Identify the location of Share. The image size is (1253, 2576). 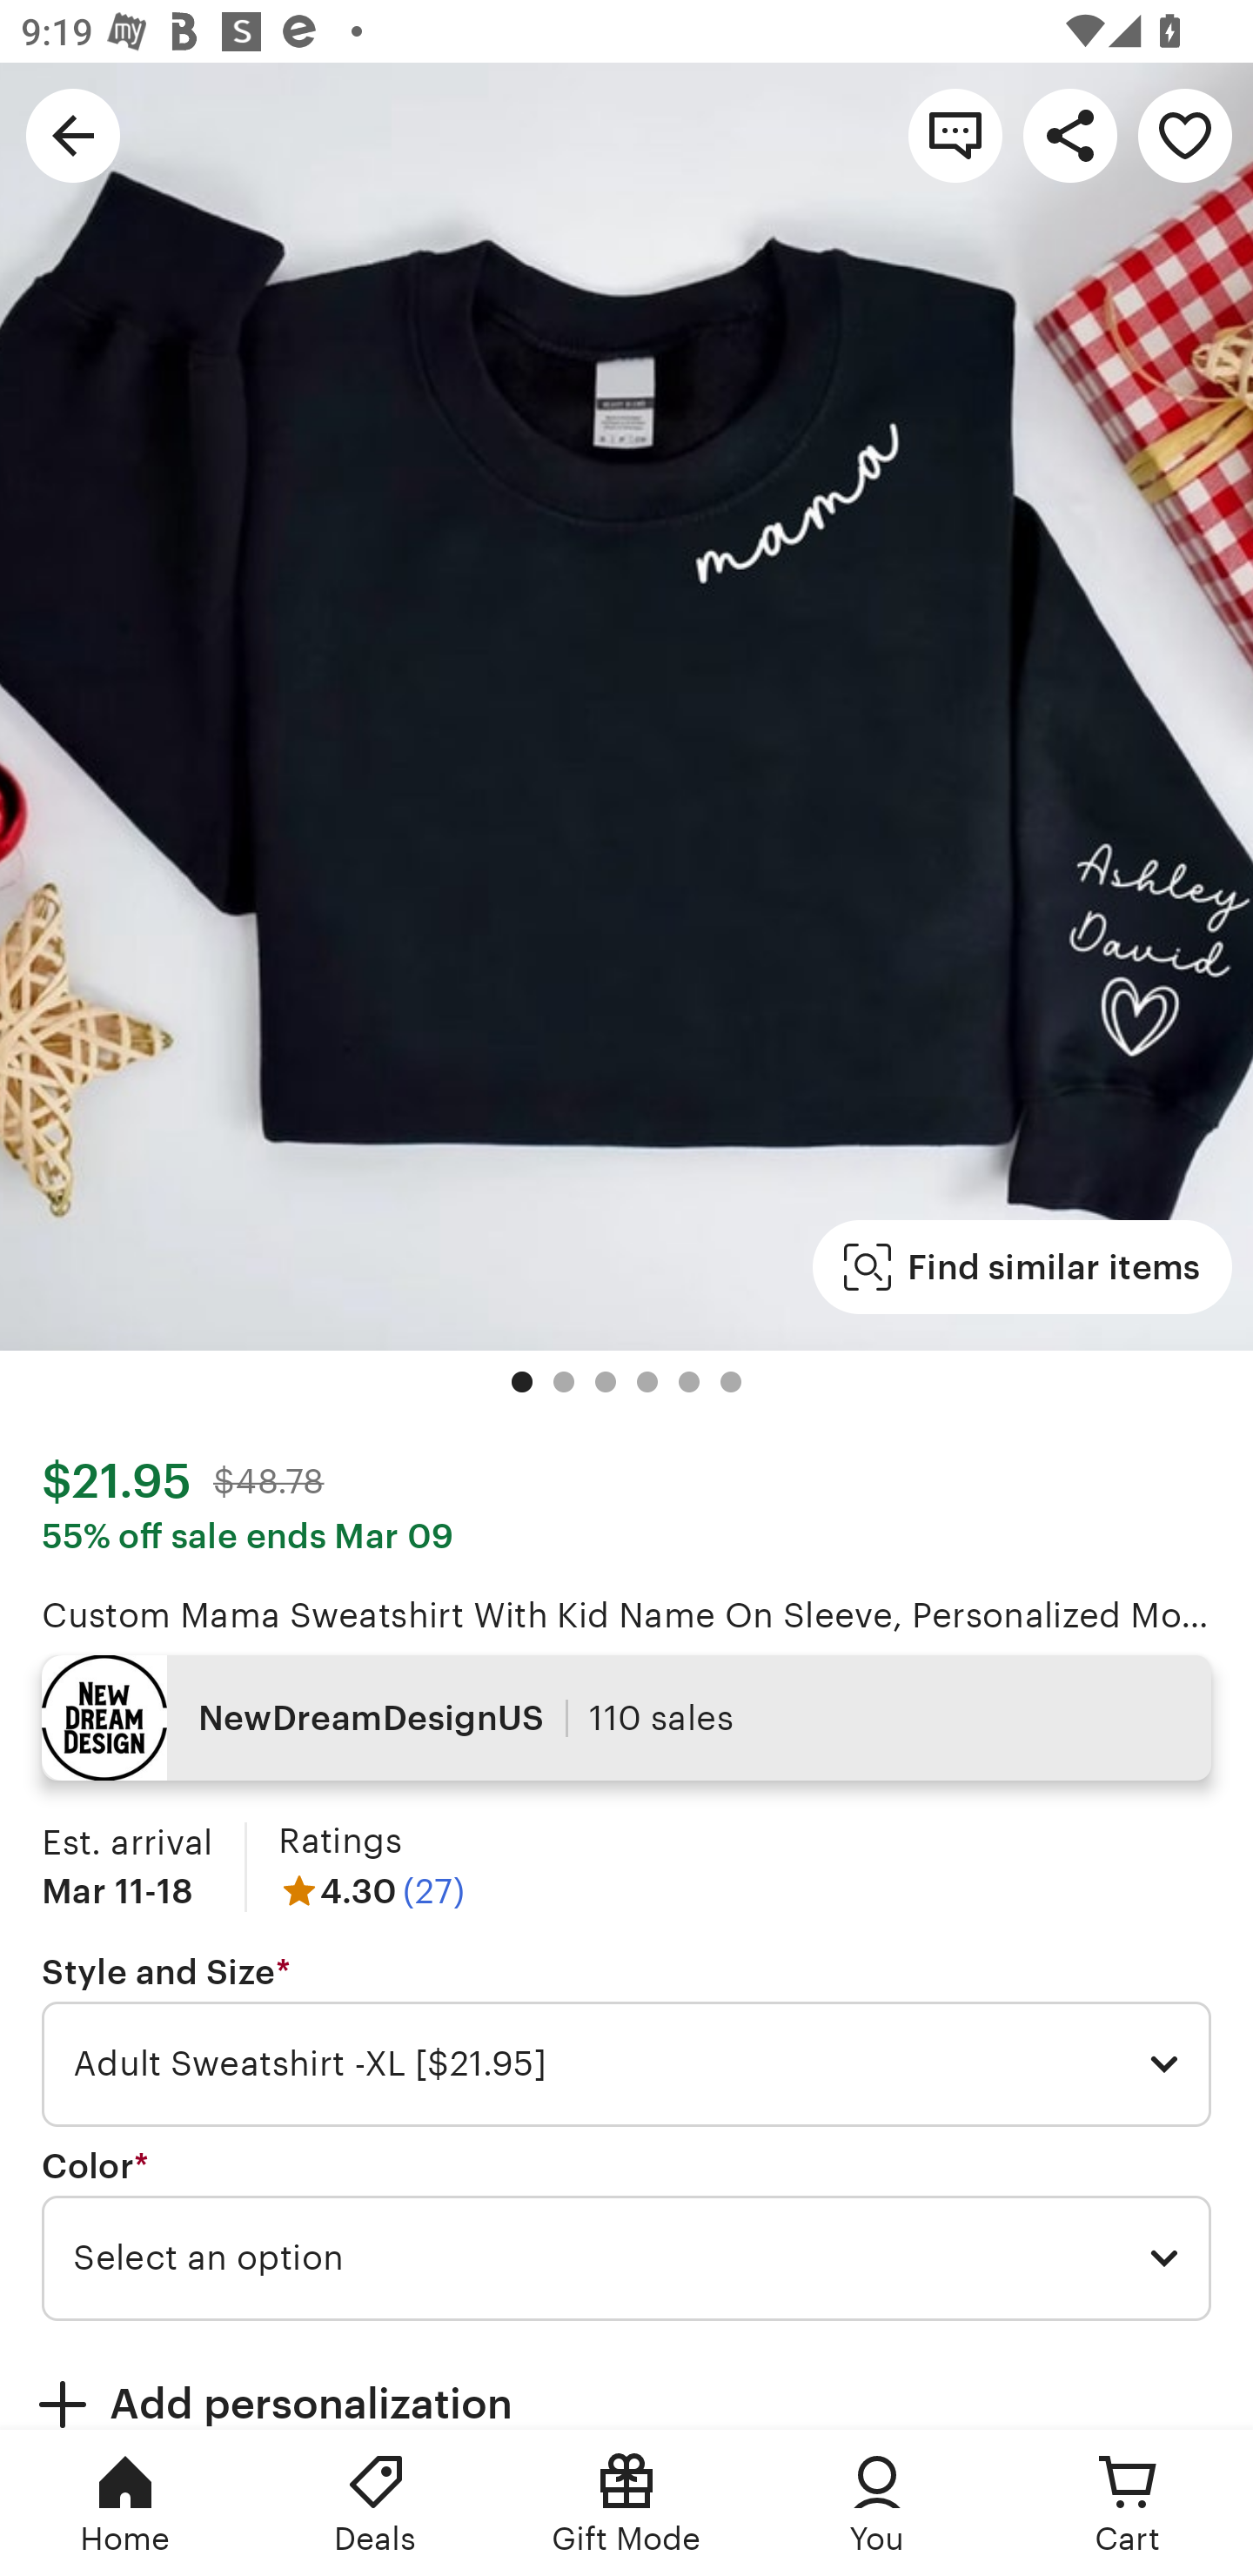
(1070, 134).